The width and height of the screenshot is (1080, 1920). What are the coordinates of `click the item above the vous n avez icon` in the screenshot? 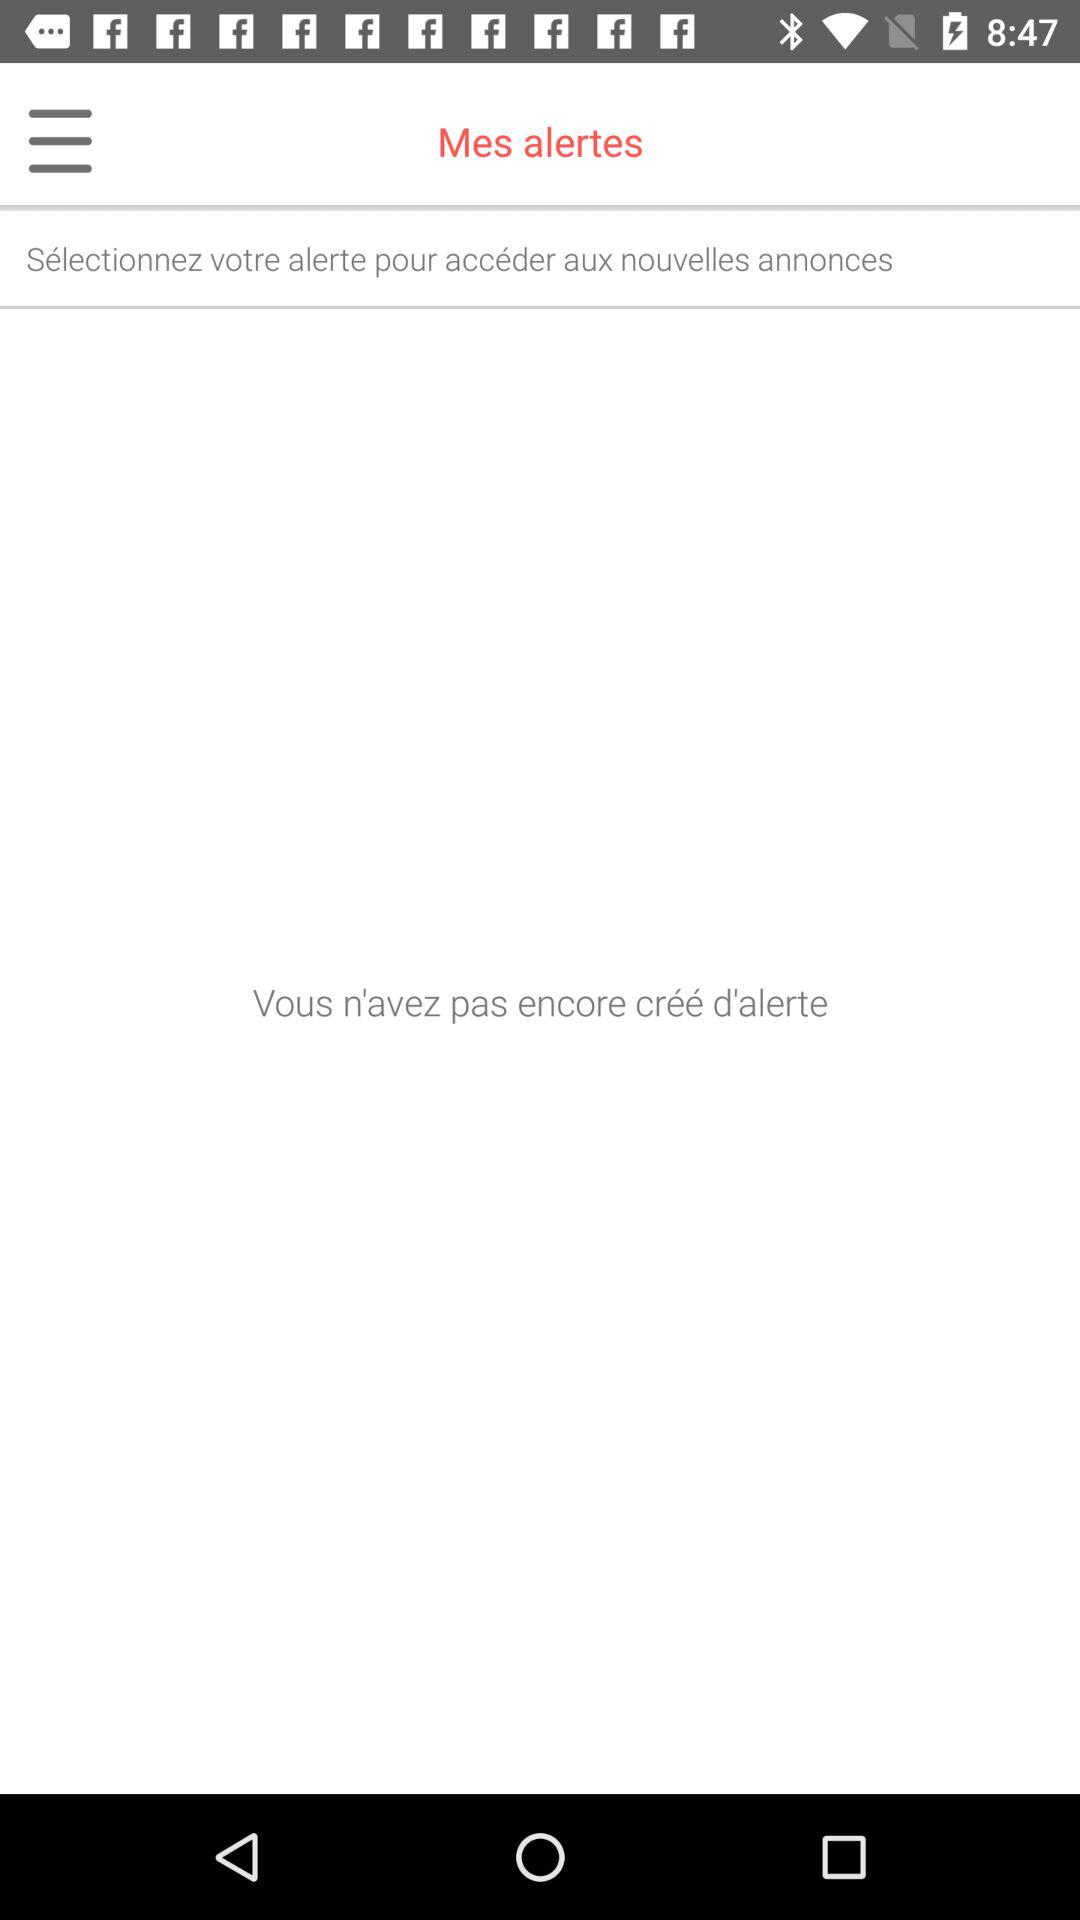 It's located at (47, 141).